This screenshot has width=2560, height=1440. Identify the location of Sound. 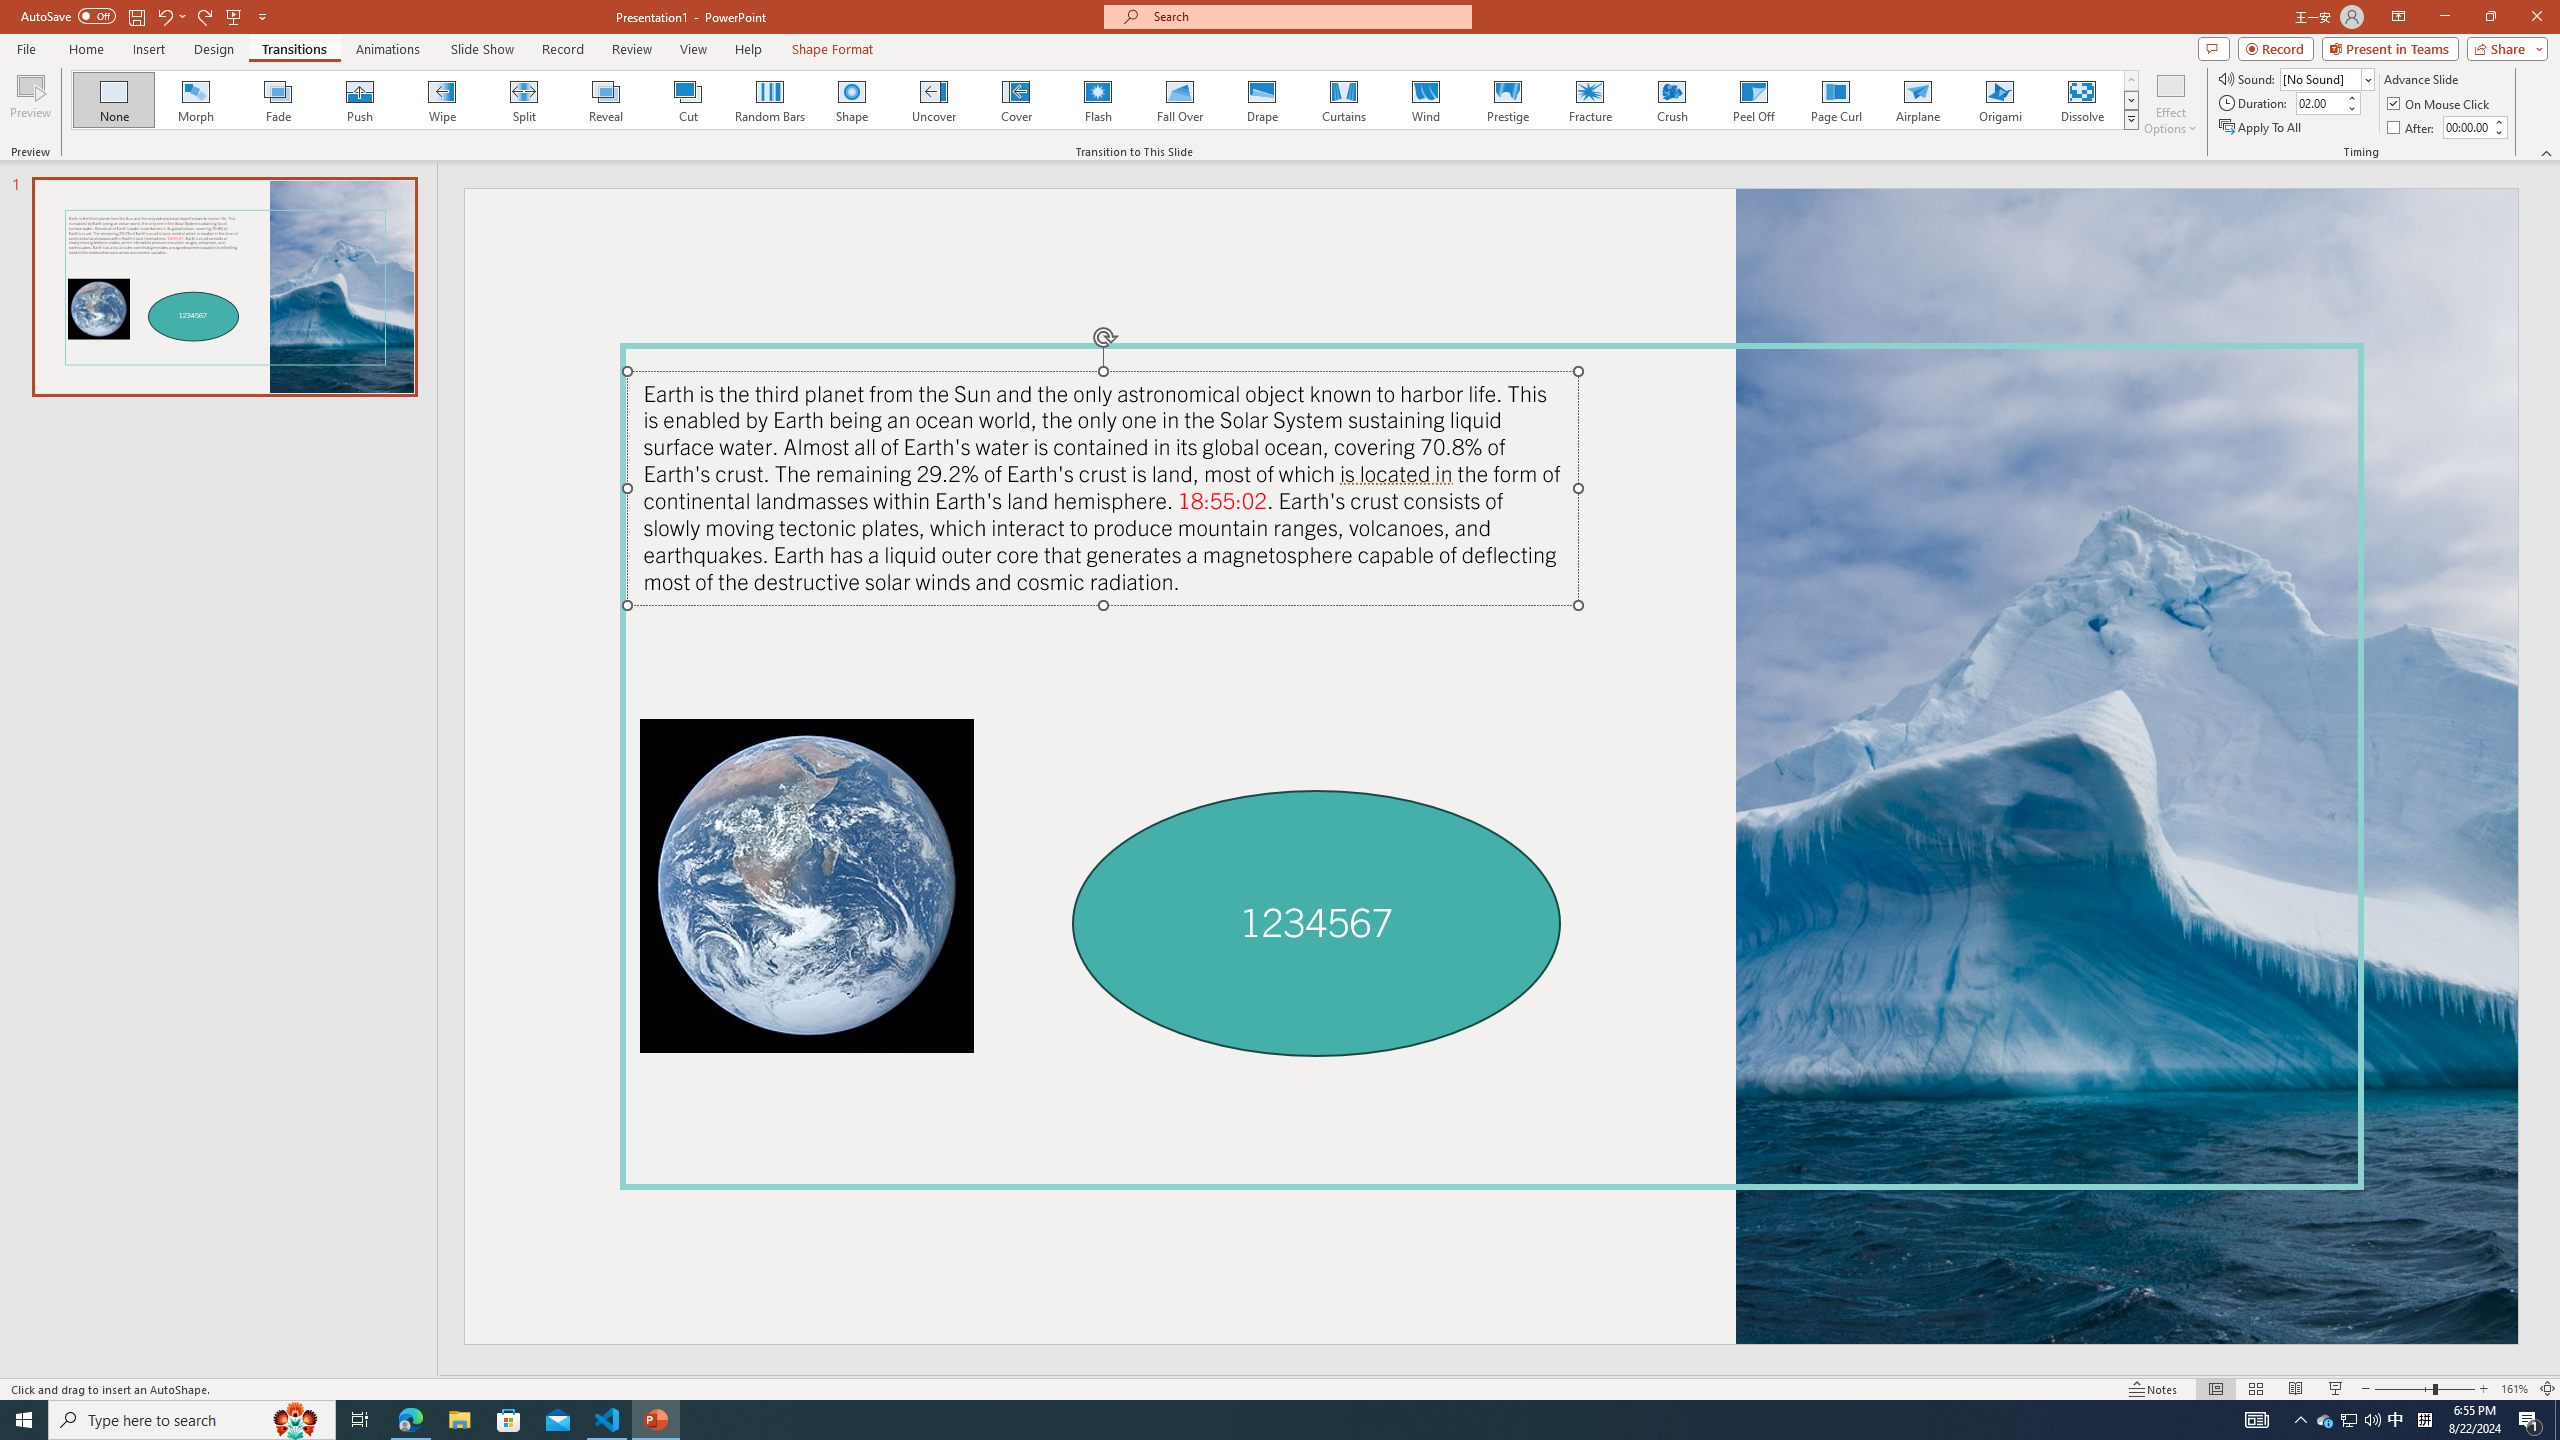
(2328, 78).